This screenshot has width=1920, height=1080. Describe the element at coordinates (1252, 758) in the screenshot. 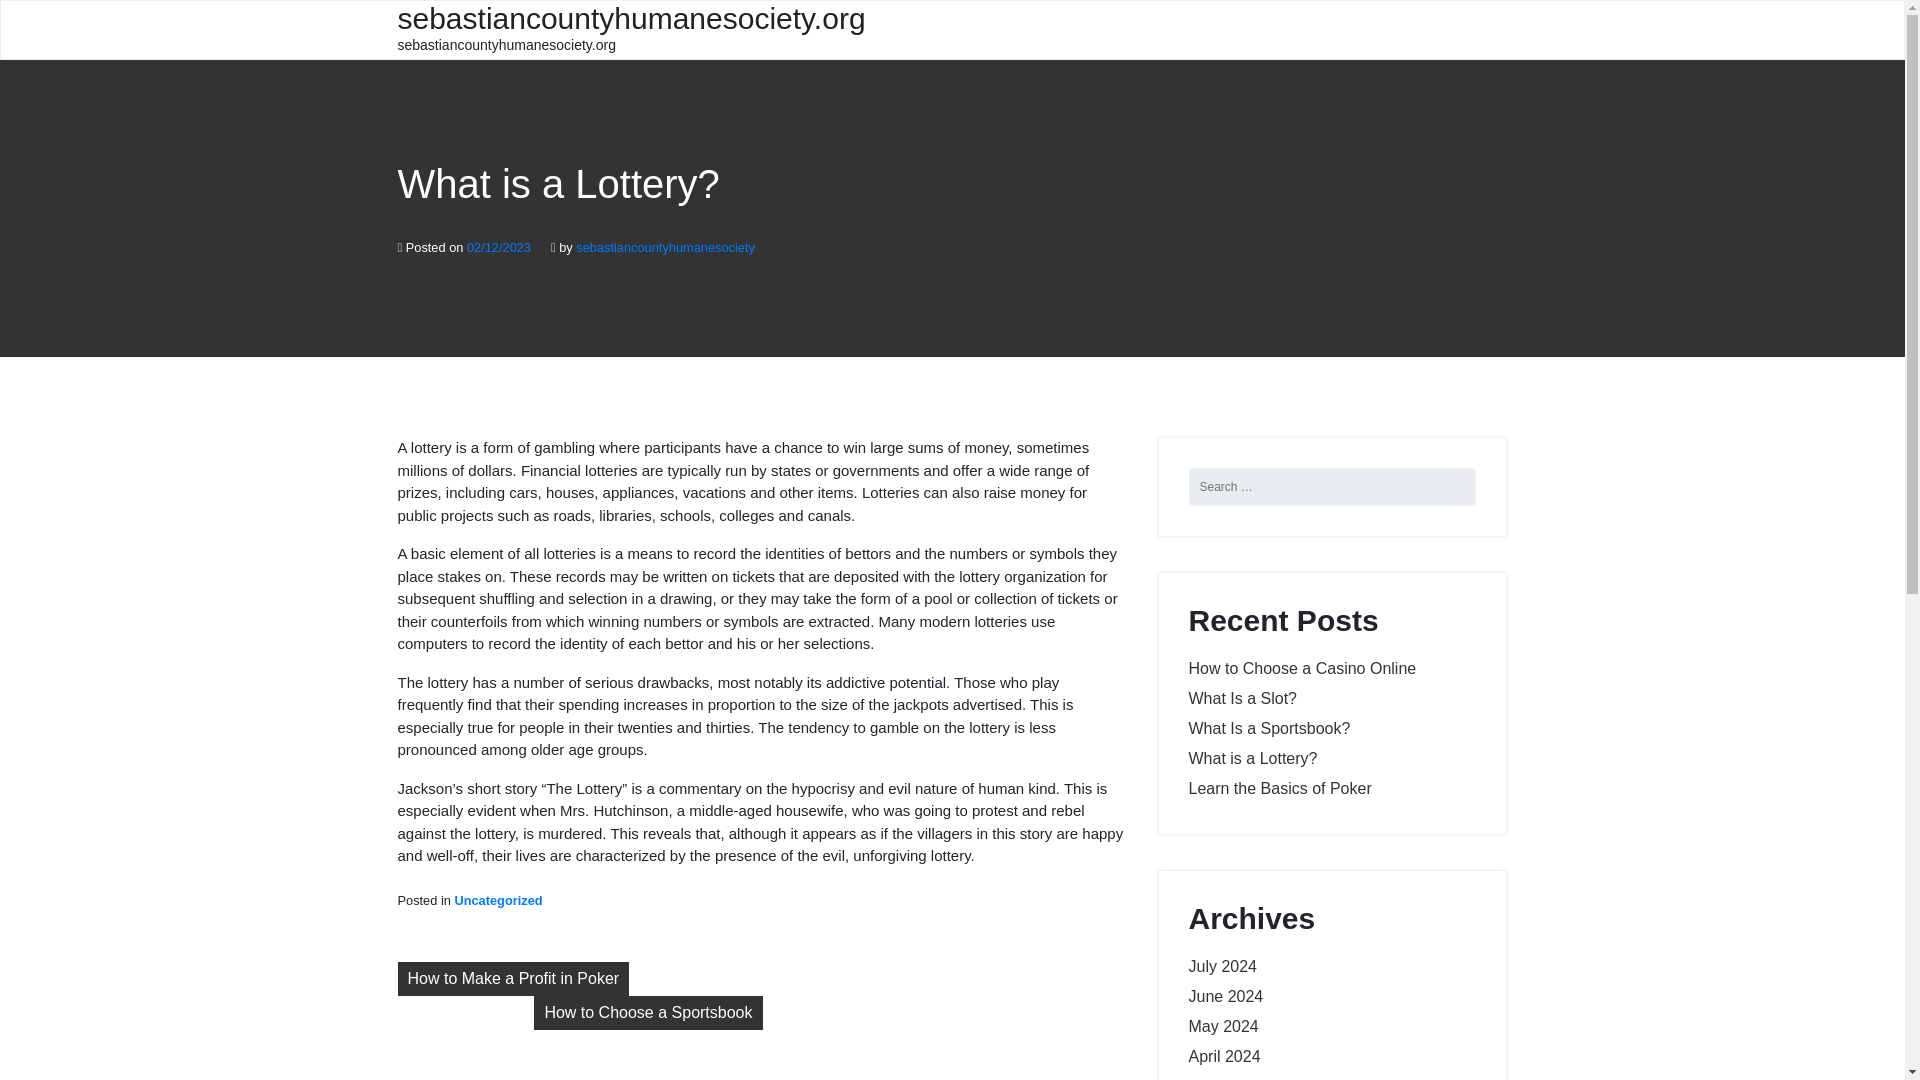

I see `What is a Lottery?` at that location.